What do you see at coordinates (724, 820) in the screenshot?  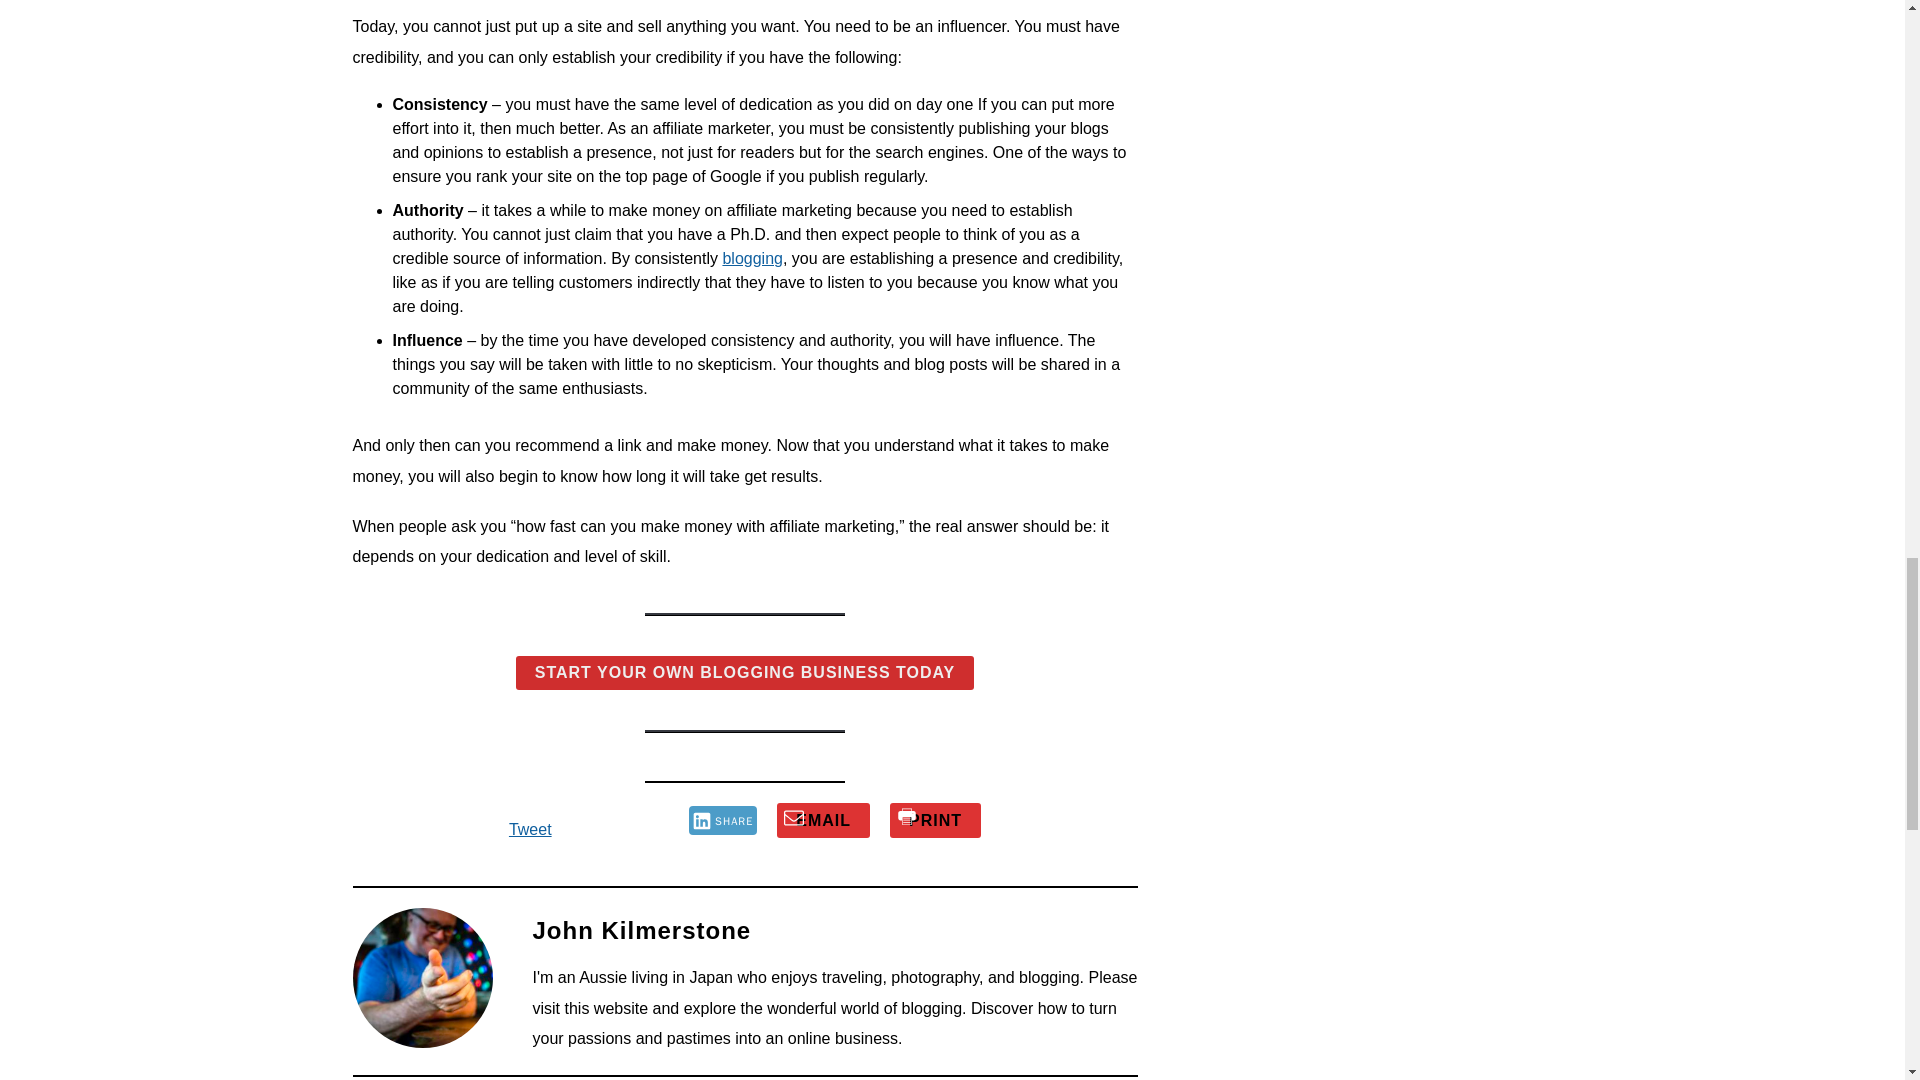 I see `SHARE` at bounding box center [724, 820].